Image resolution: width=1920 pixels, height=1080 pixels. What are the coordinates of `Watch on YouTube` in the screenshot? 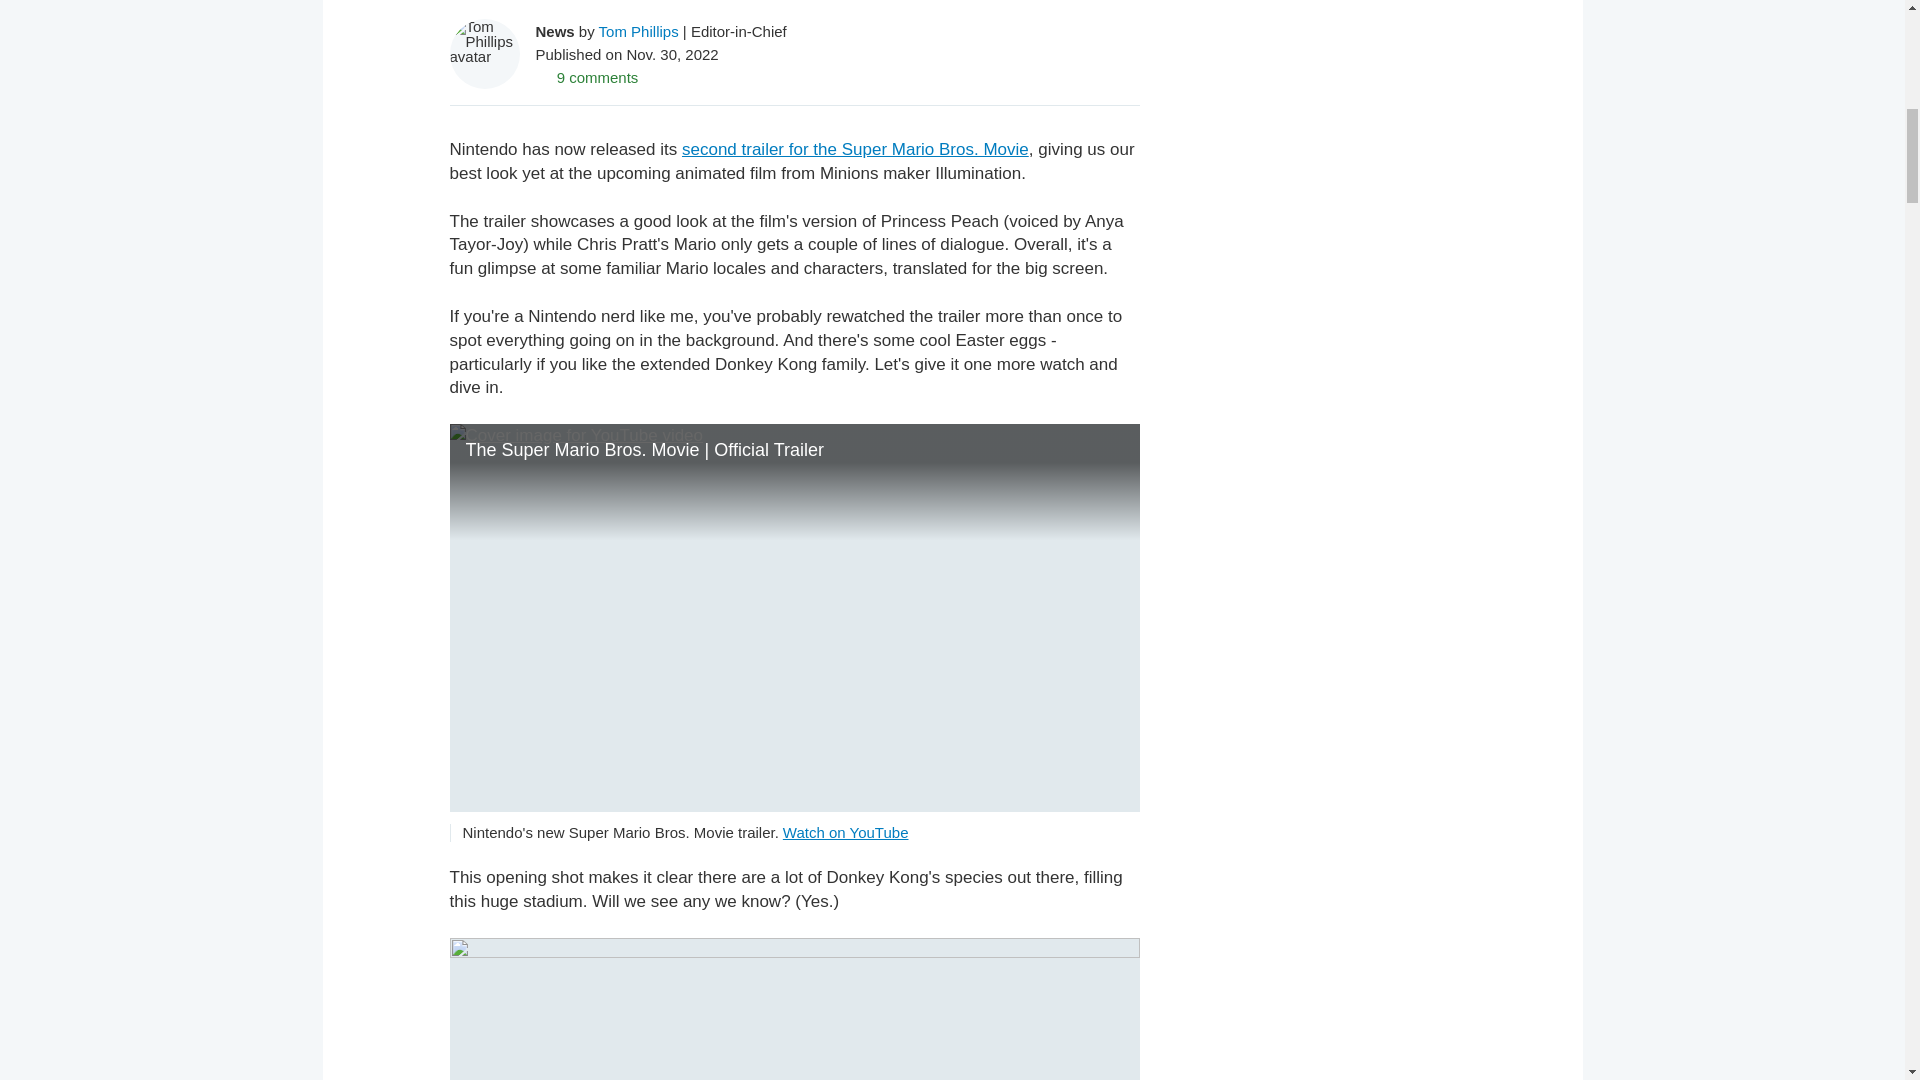 It's located at (846, 832).